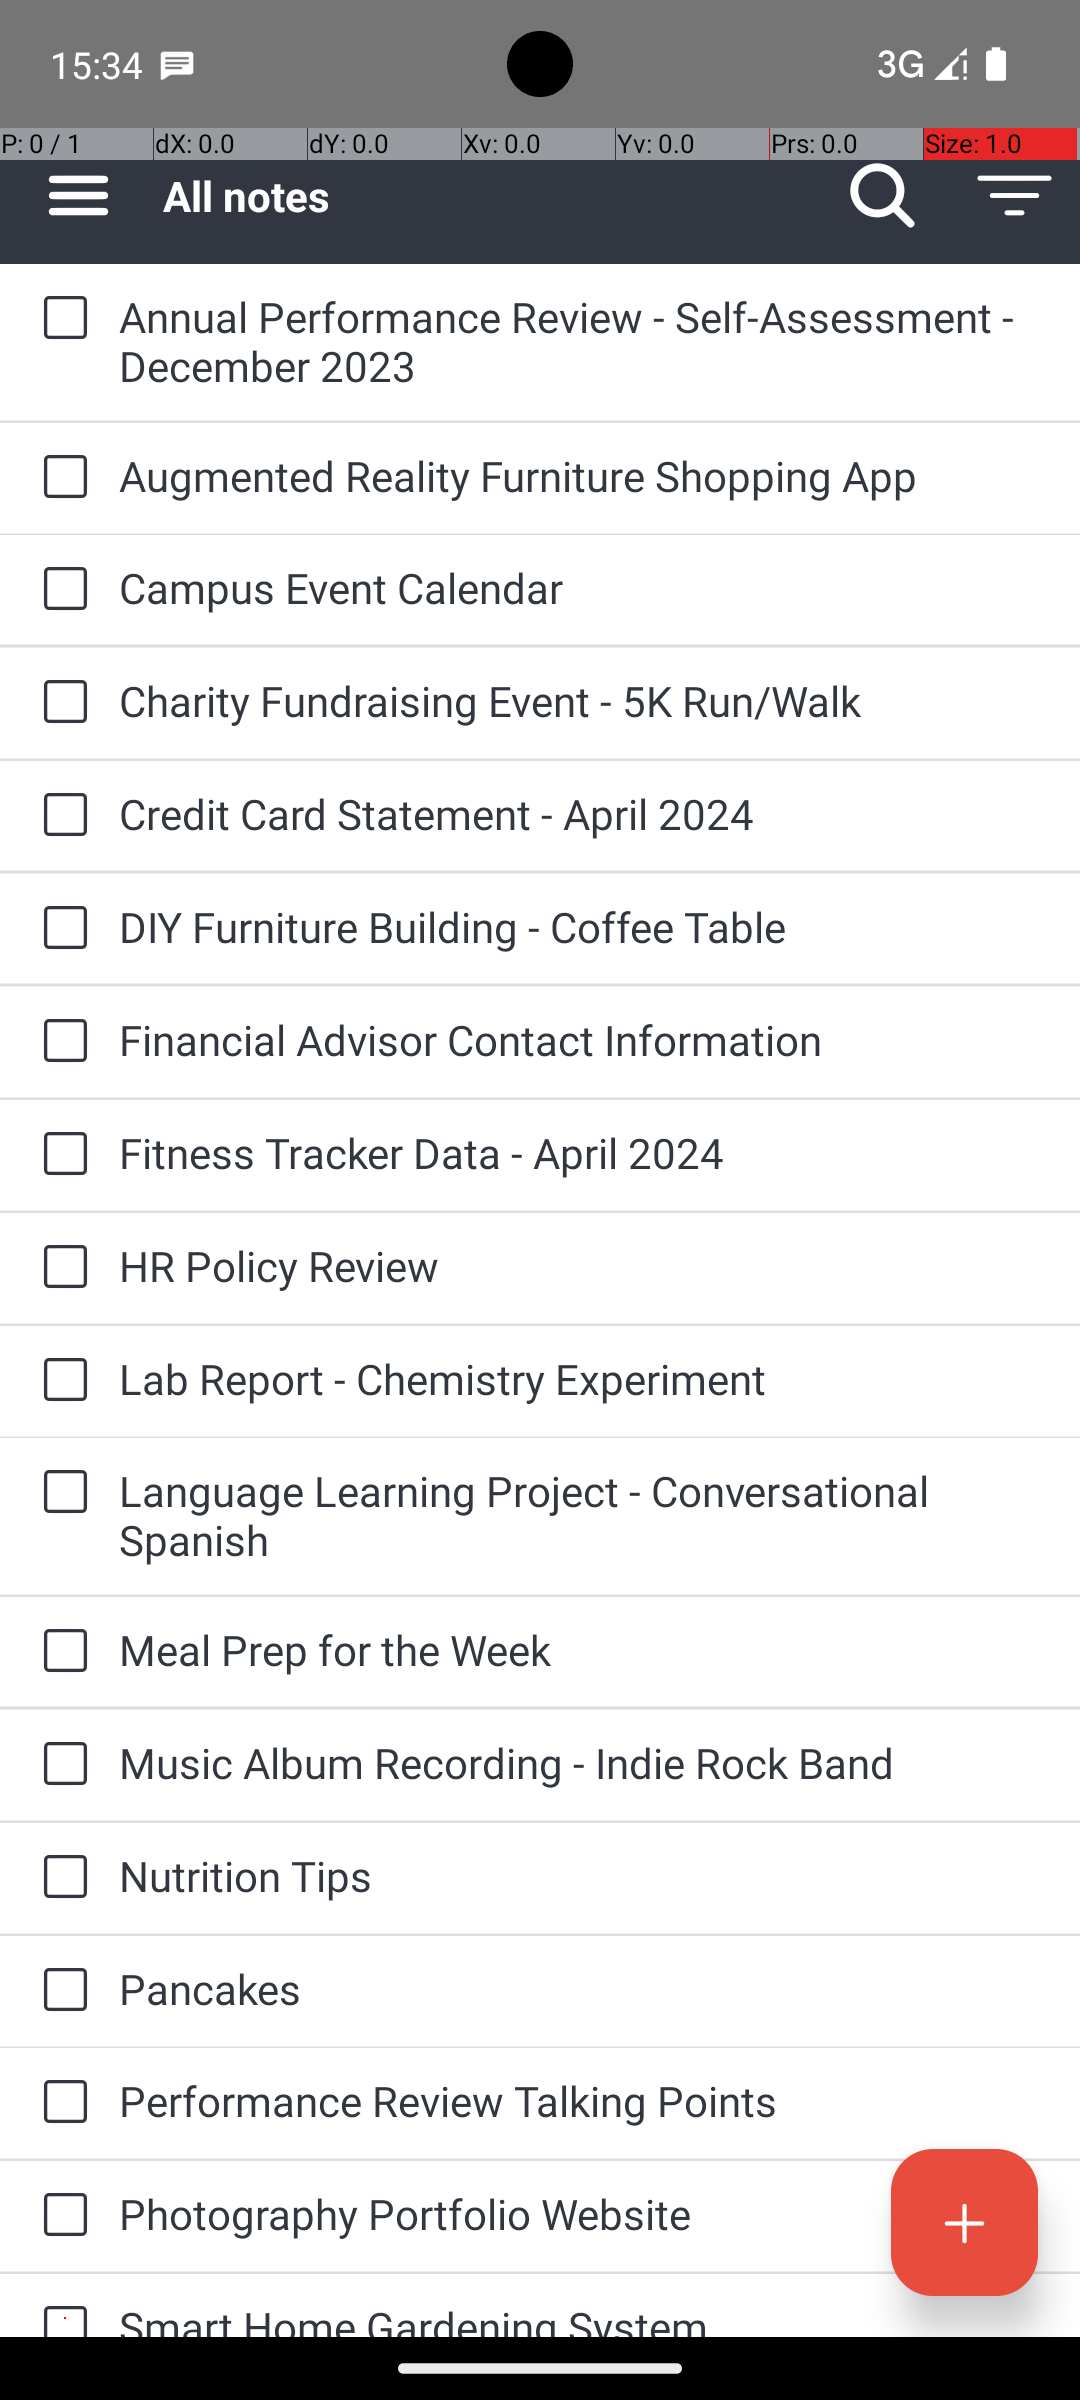 This screenshot has height=2400, width=1080. I want to click on DIY Furniture Building - Coffee Table, so click(580, 926).